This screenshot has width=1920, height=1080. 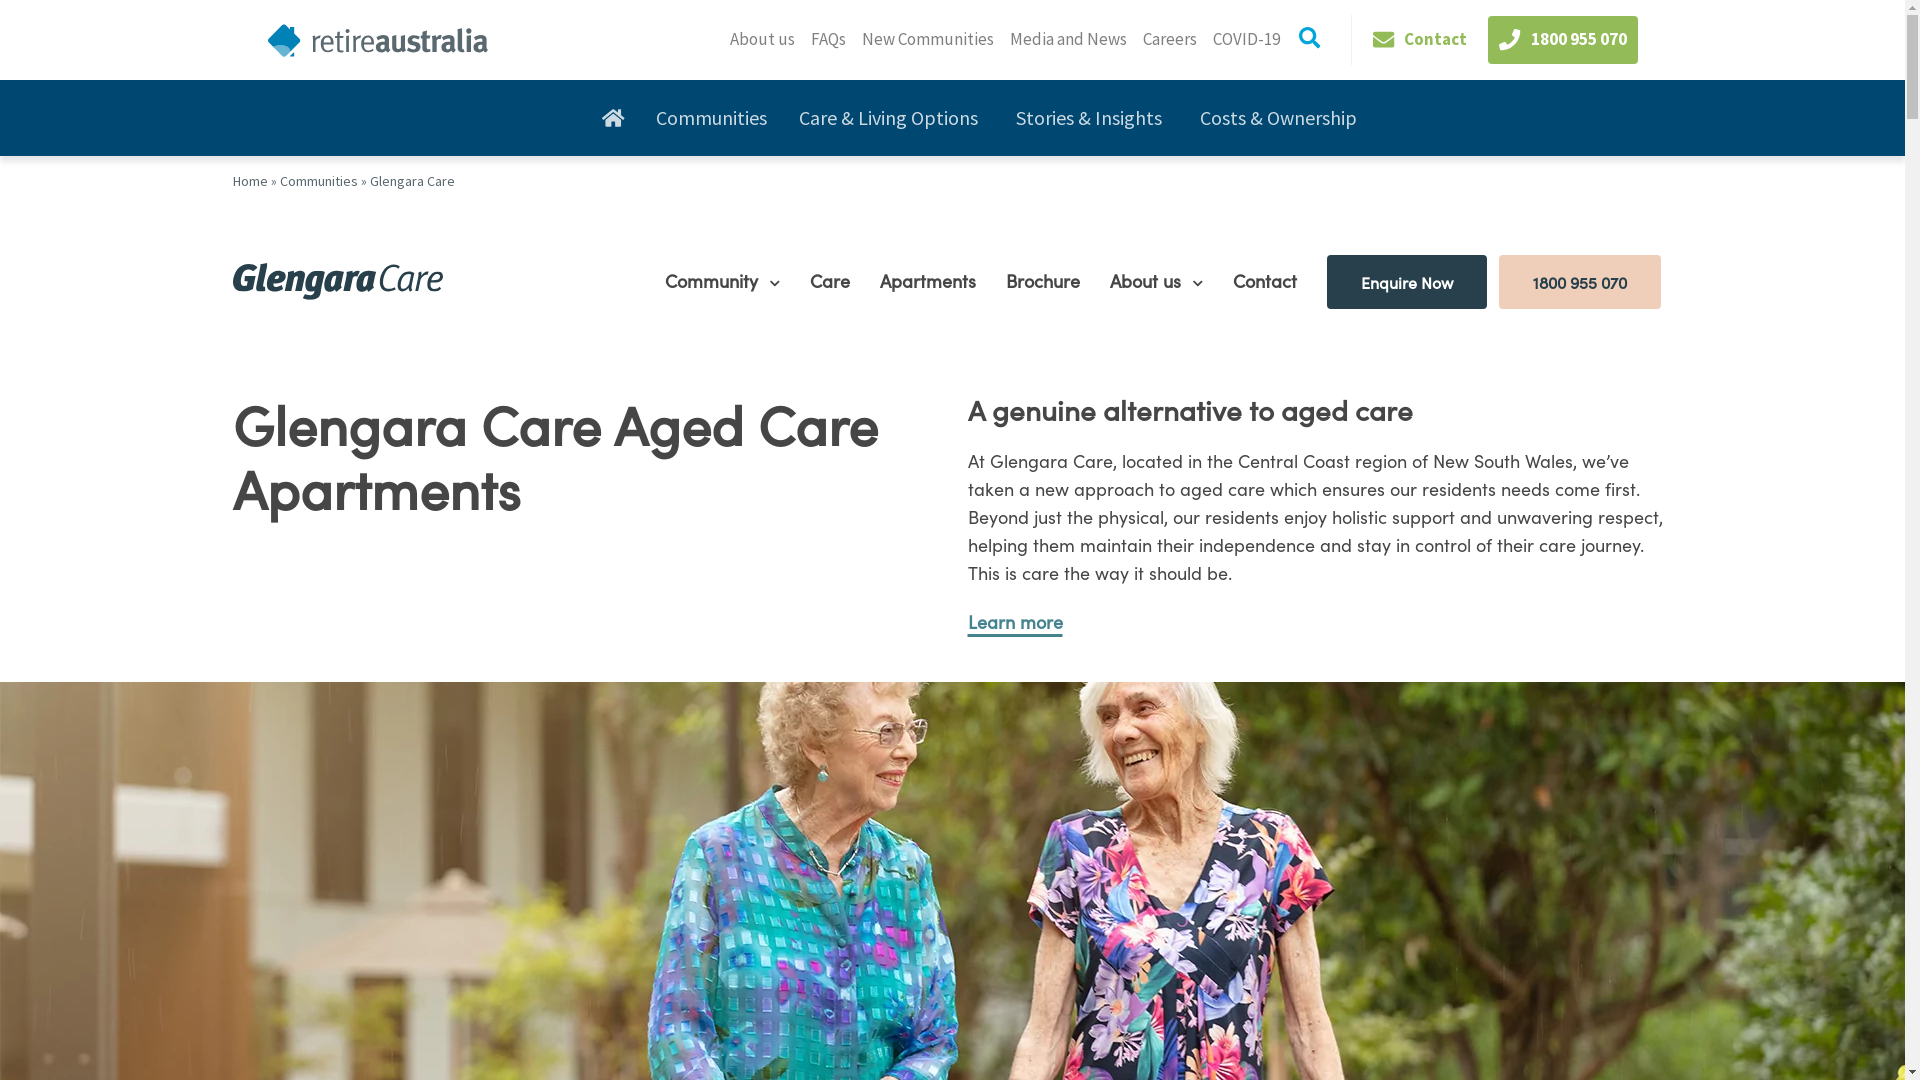 I want to click on Careers, so click(x=1170, y=40).